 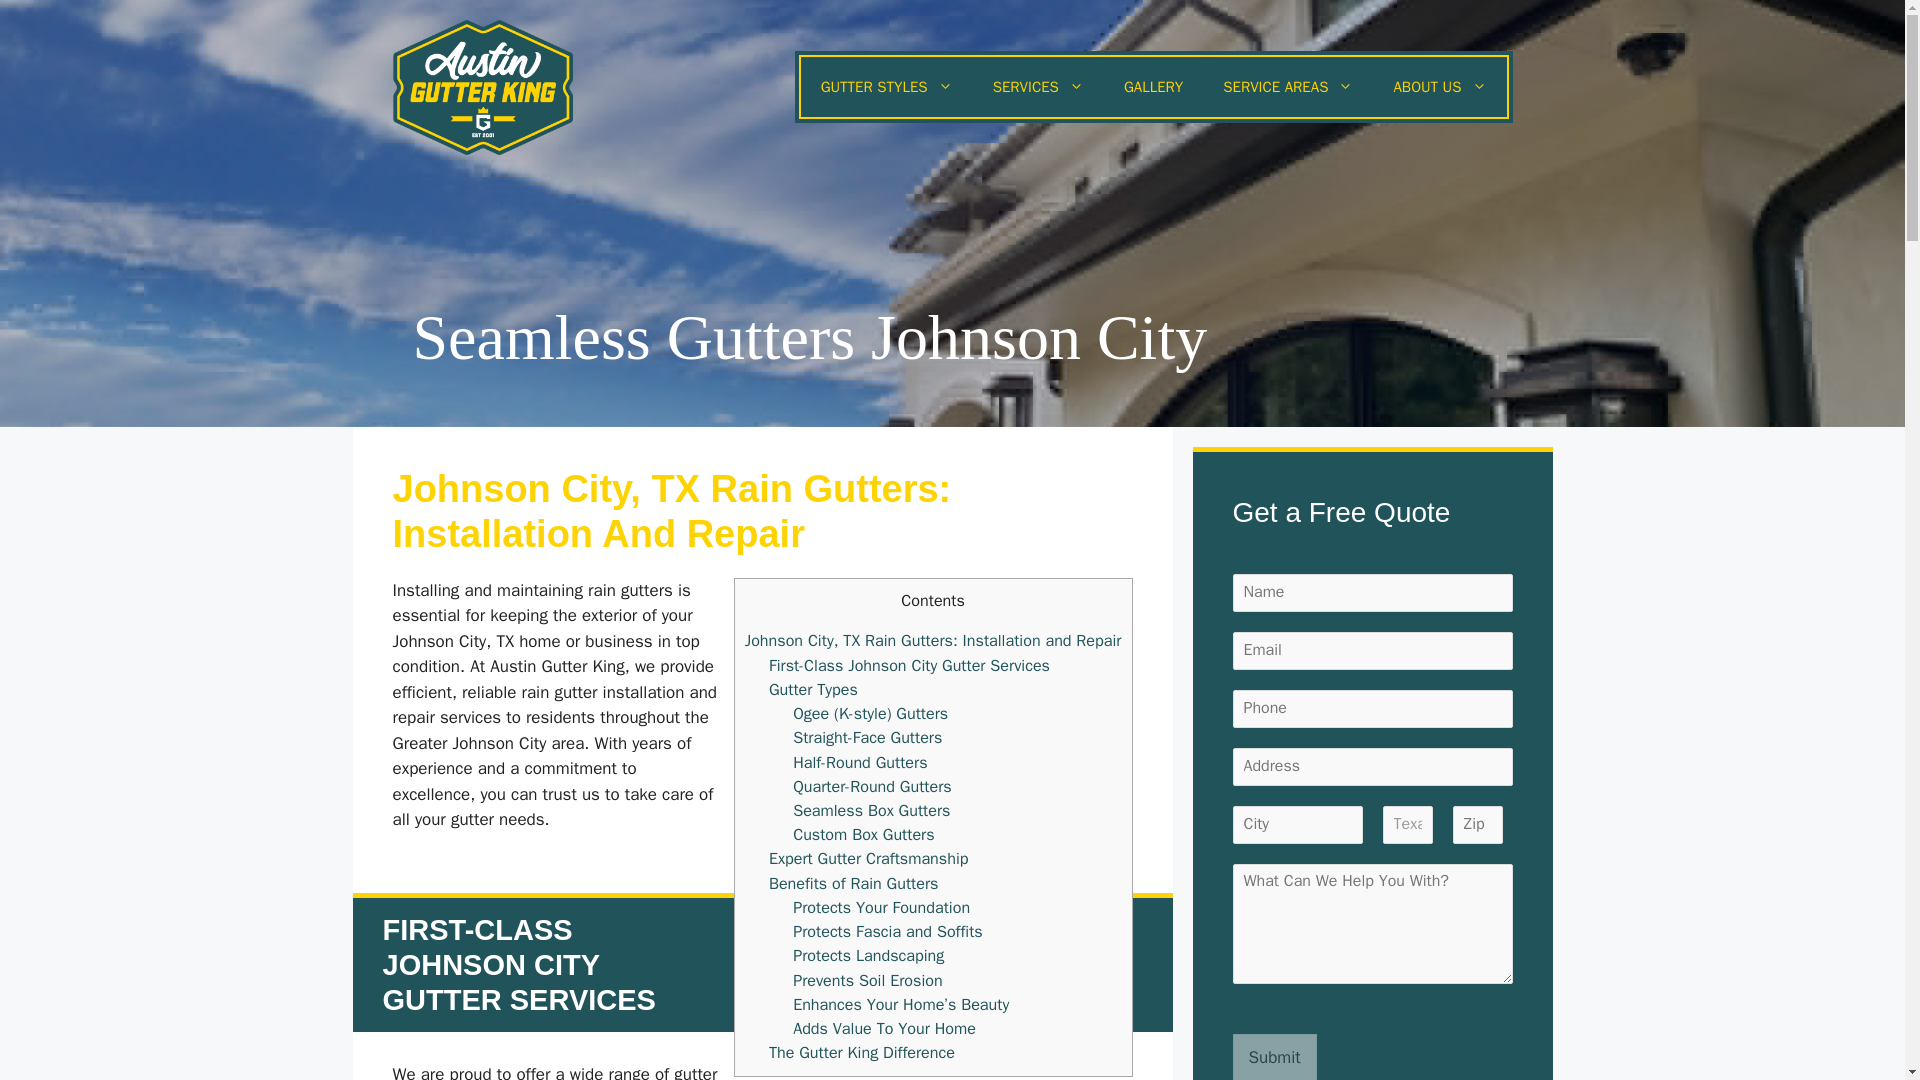 What do you see at coordinates (910, 665) in the screenshot?
I see `First-Class Johnson City Gutter Services` at bounding box center [910, 665].